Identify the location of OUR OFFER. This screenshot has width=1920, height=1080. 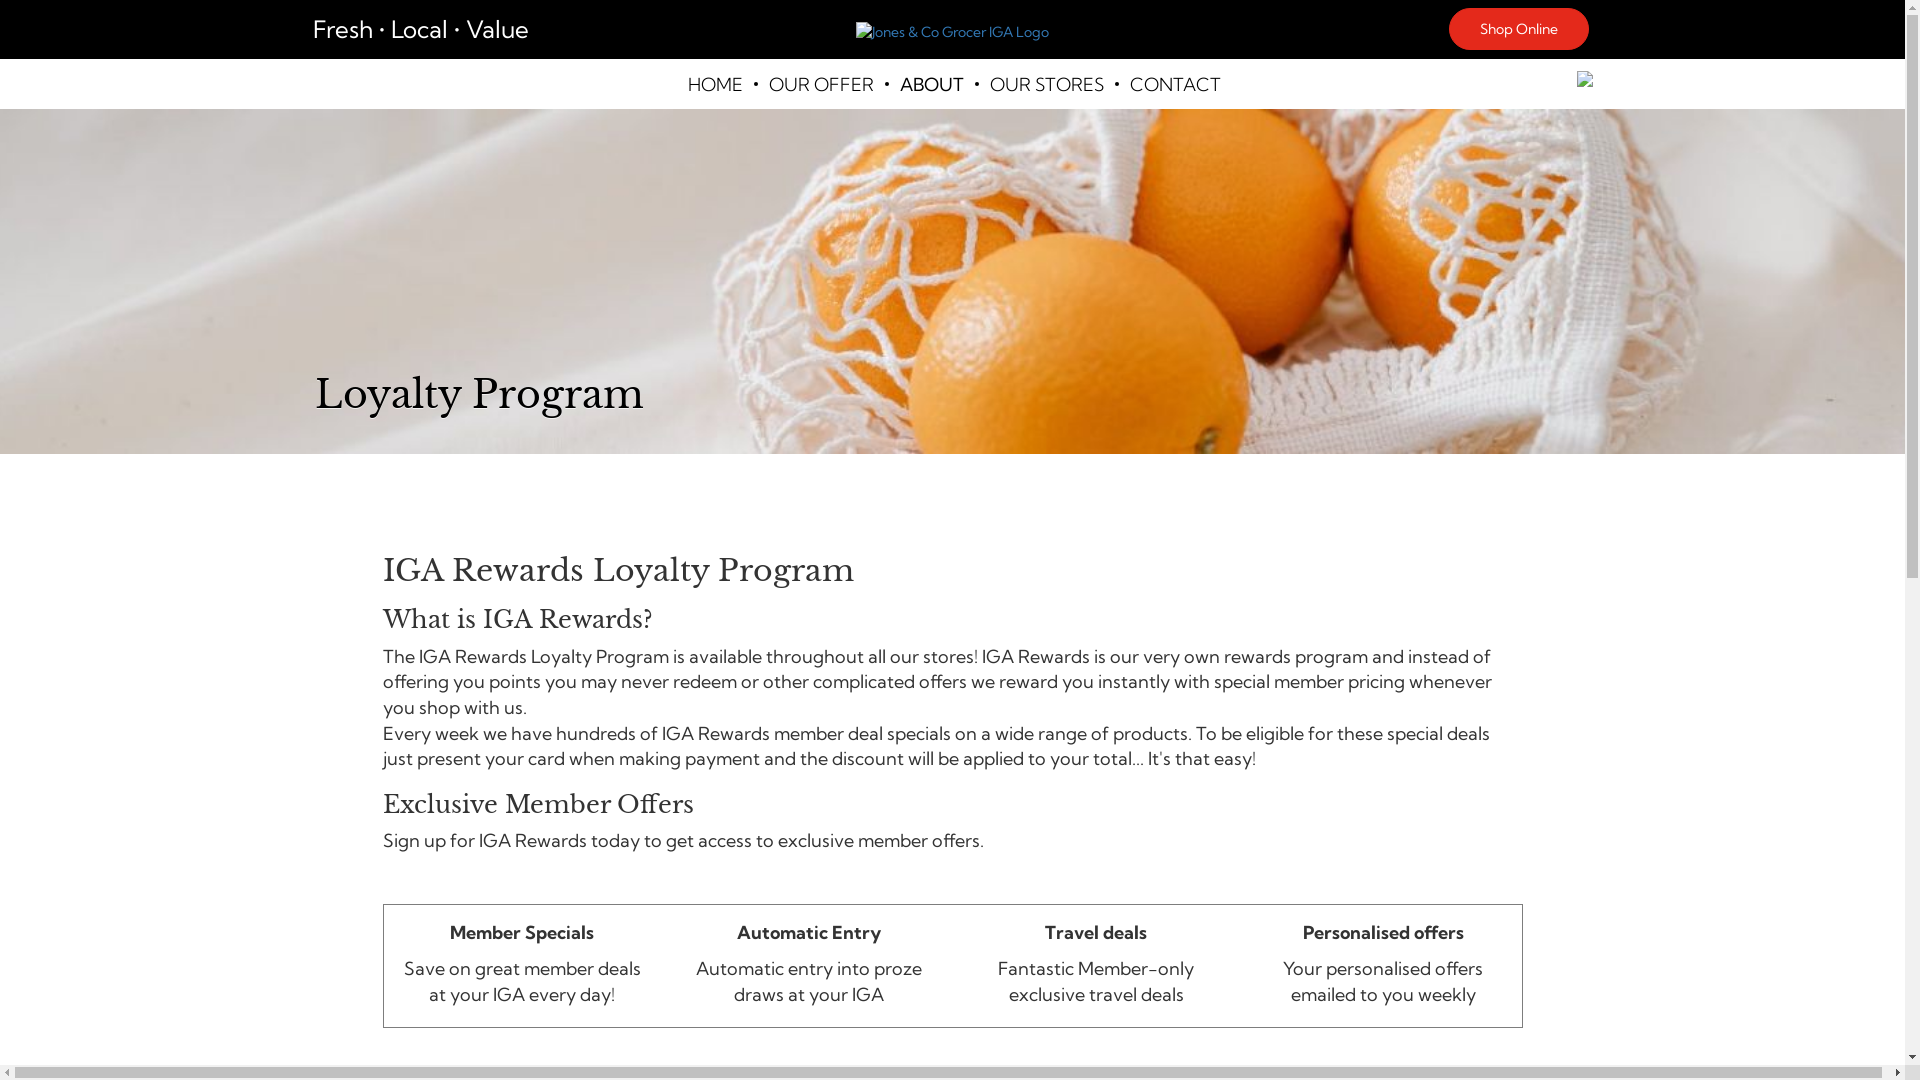
(820, 84).